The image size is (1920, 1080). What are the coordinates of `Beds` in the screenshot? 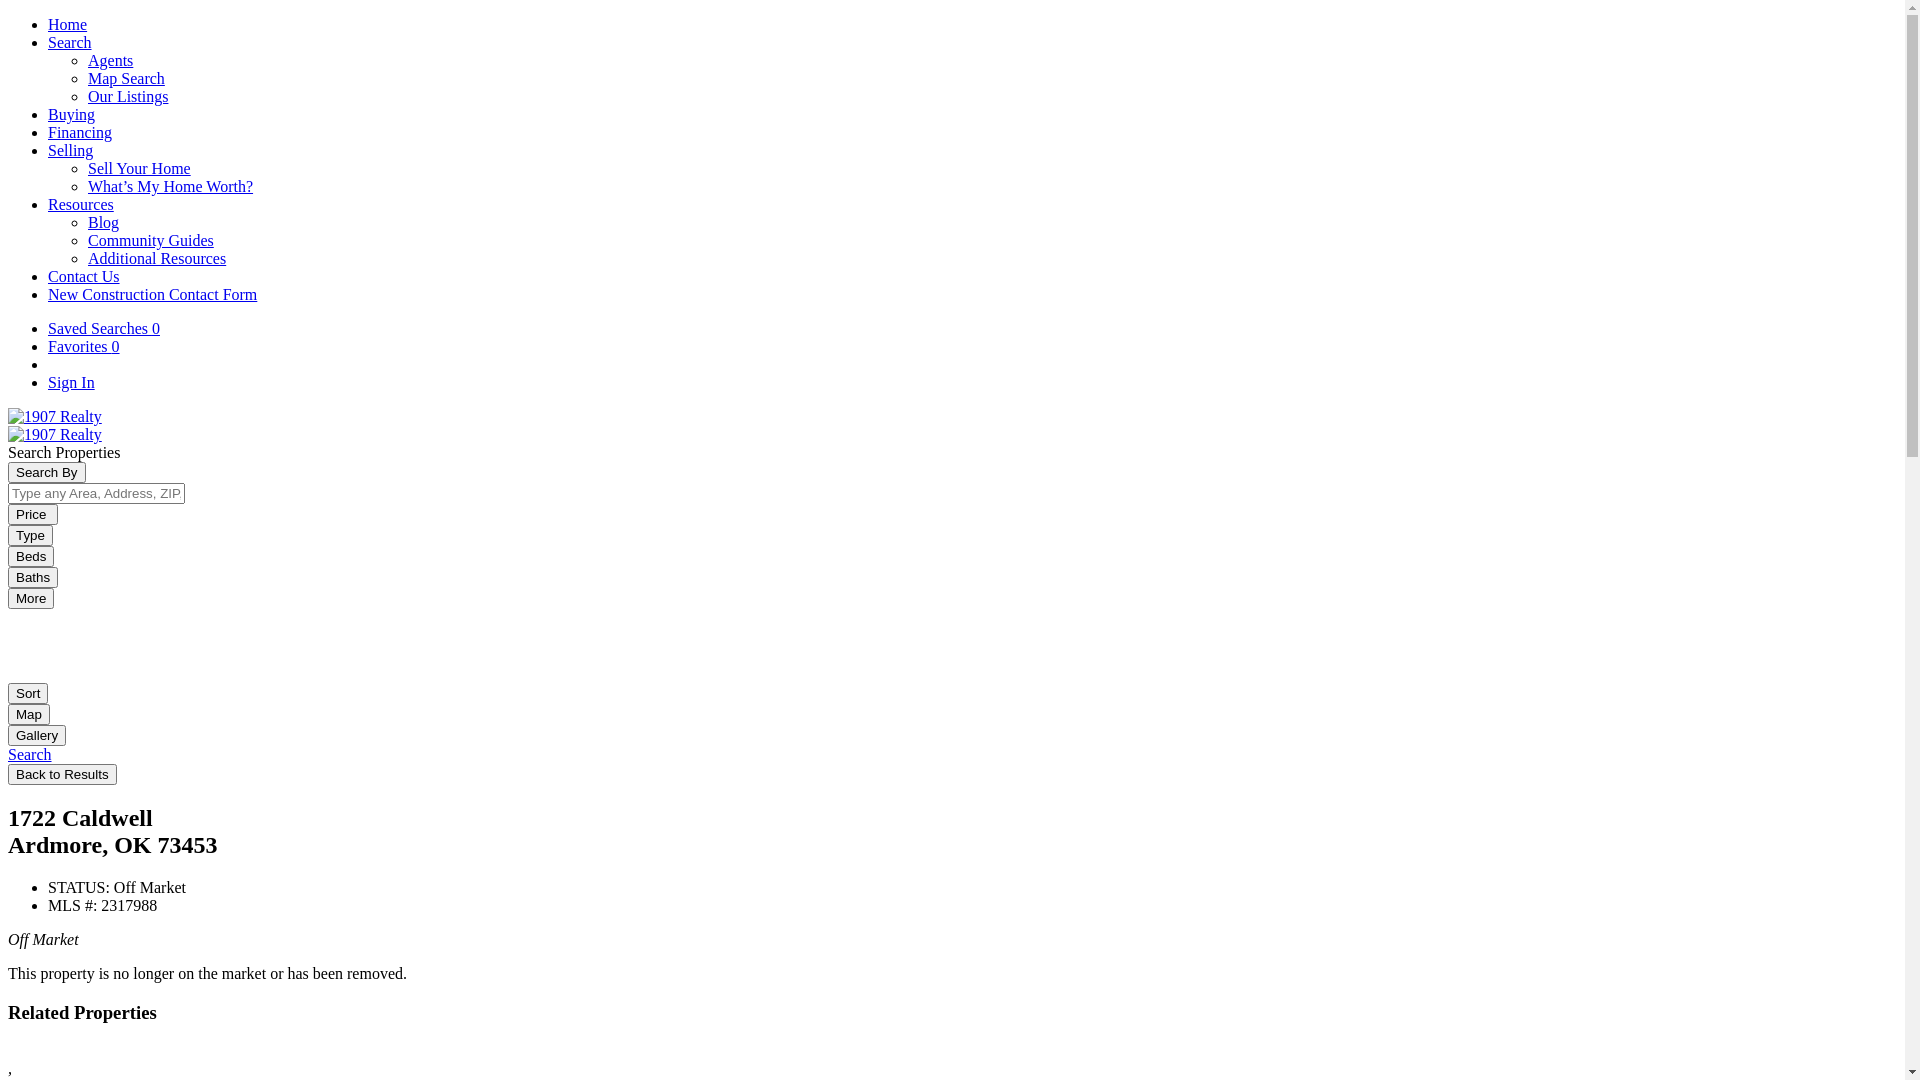 It's located at (31, 556).